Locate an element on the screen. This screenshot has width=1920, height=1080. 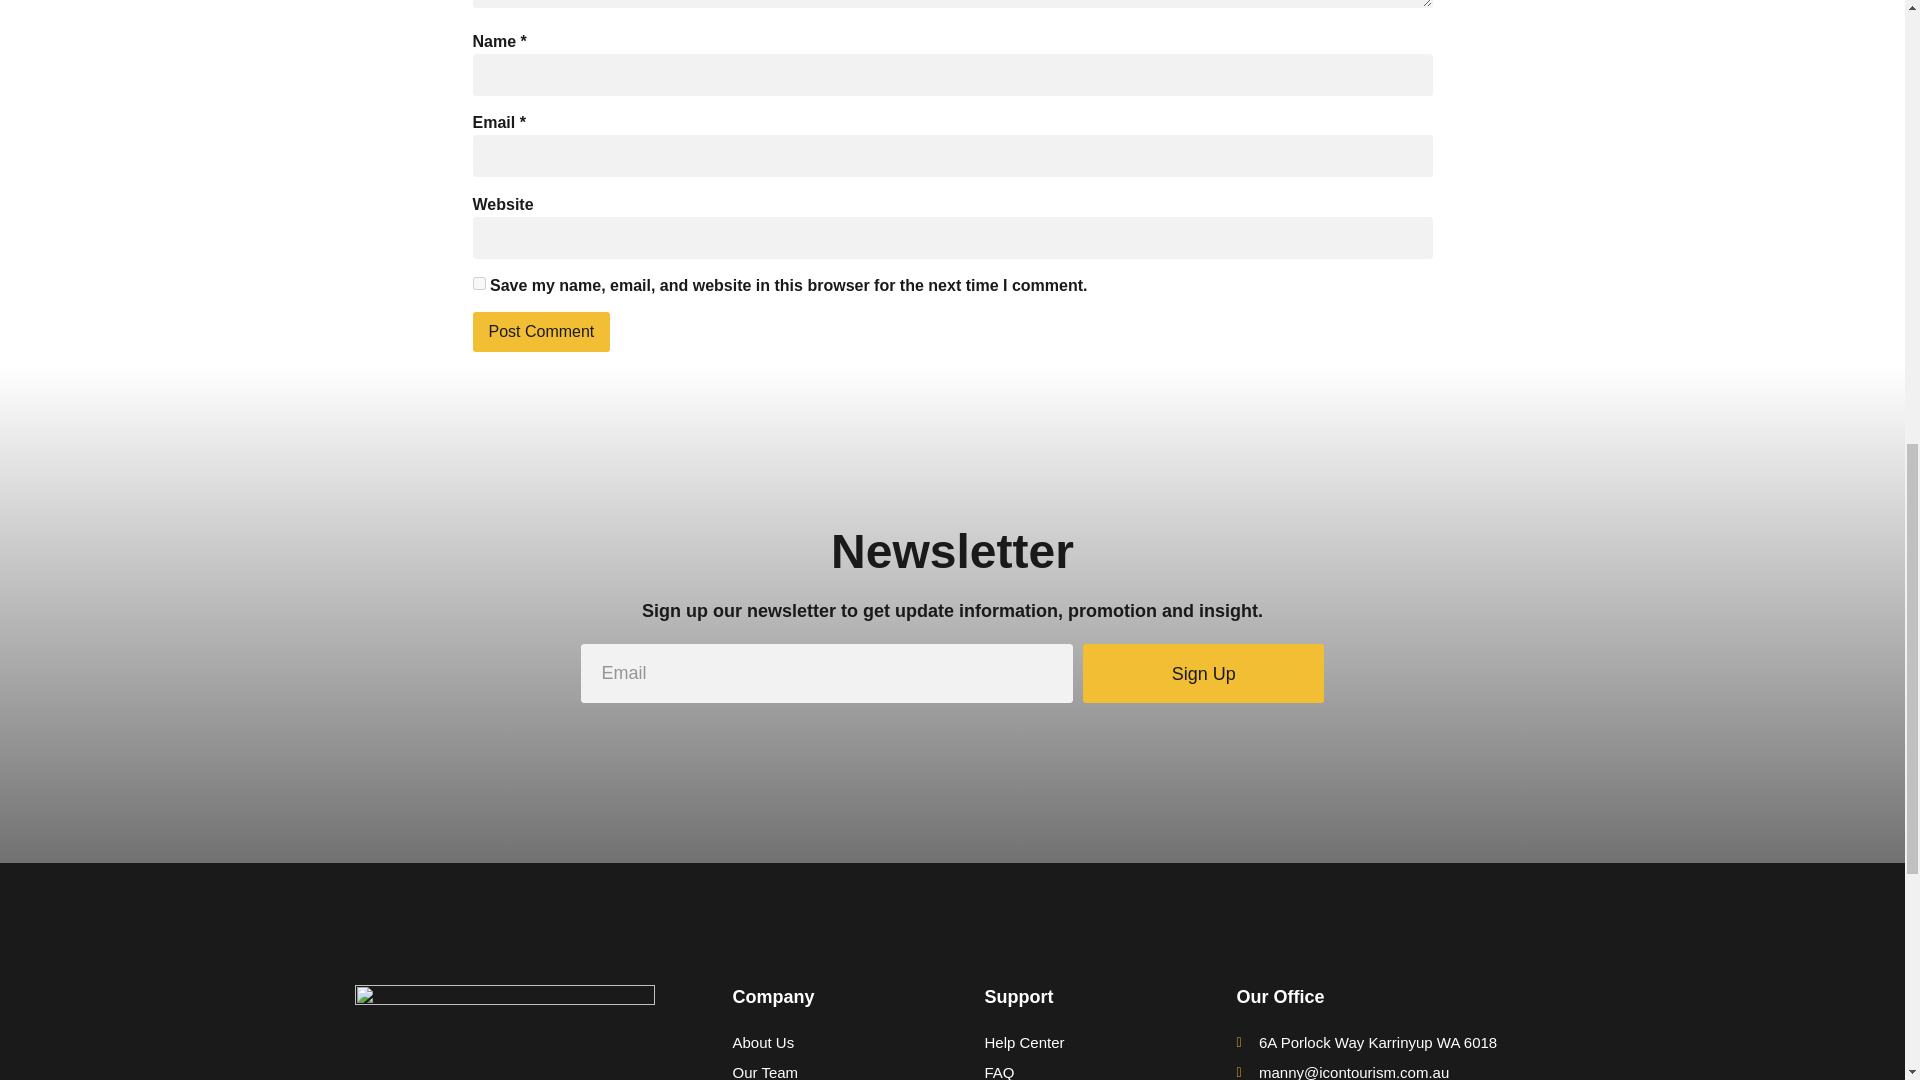
Post Comment is located at coordinates (541, 332).